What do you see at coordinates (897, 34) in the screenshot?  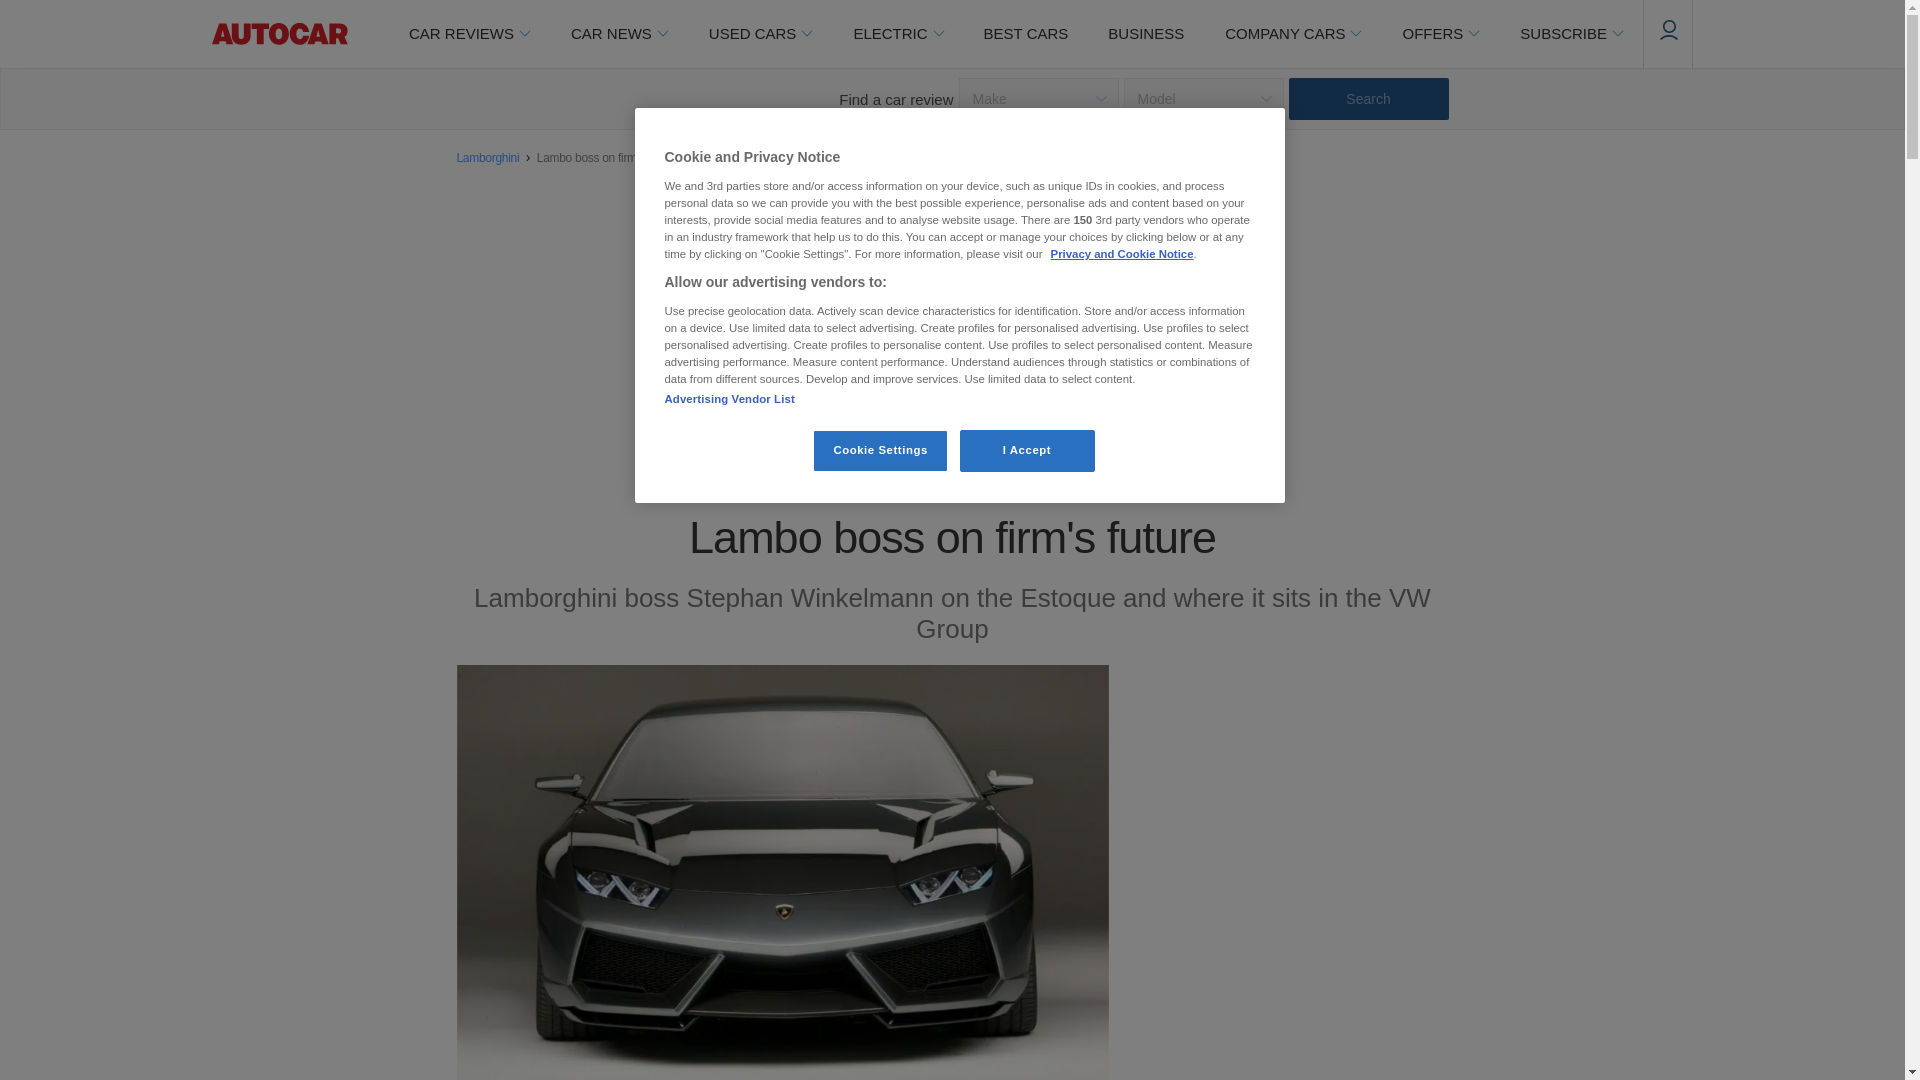 I see `ELECTRIC` at bounding box center [897, 34].